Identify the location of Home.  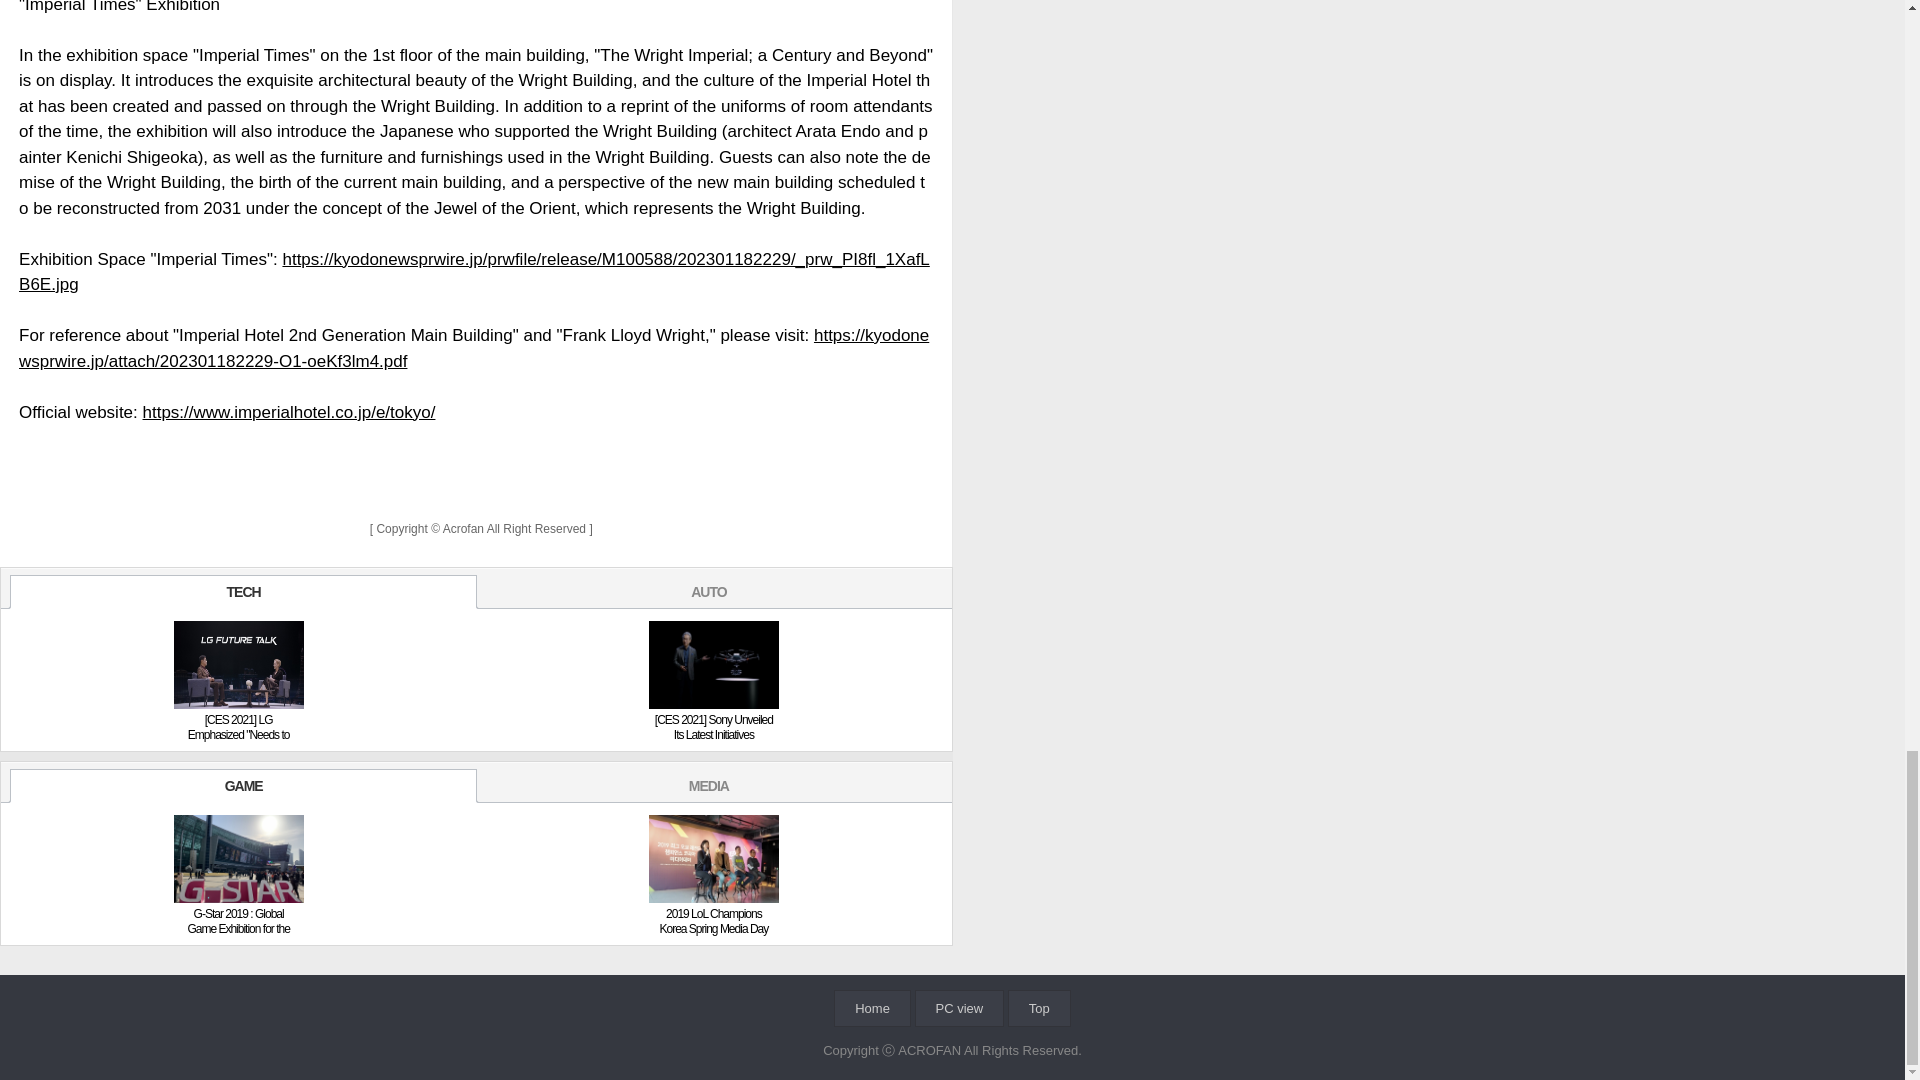
(872, 1008).